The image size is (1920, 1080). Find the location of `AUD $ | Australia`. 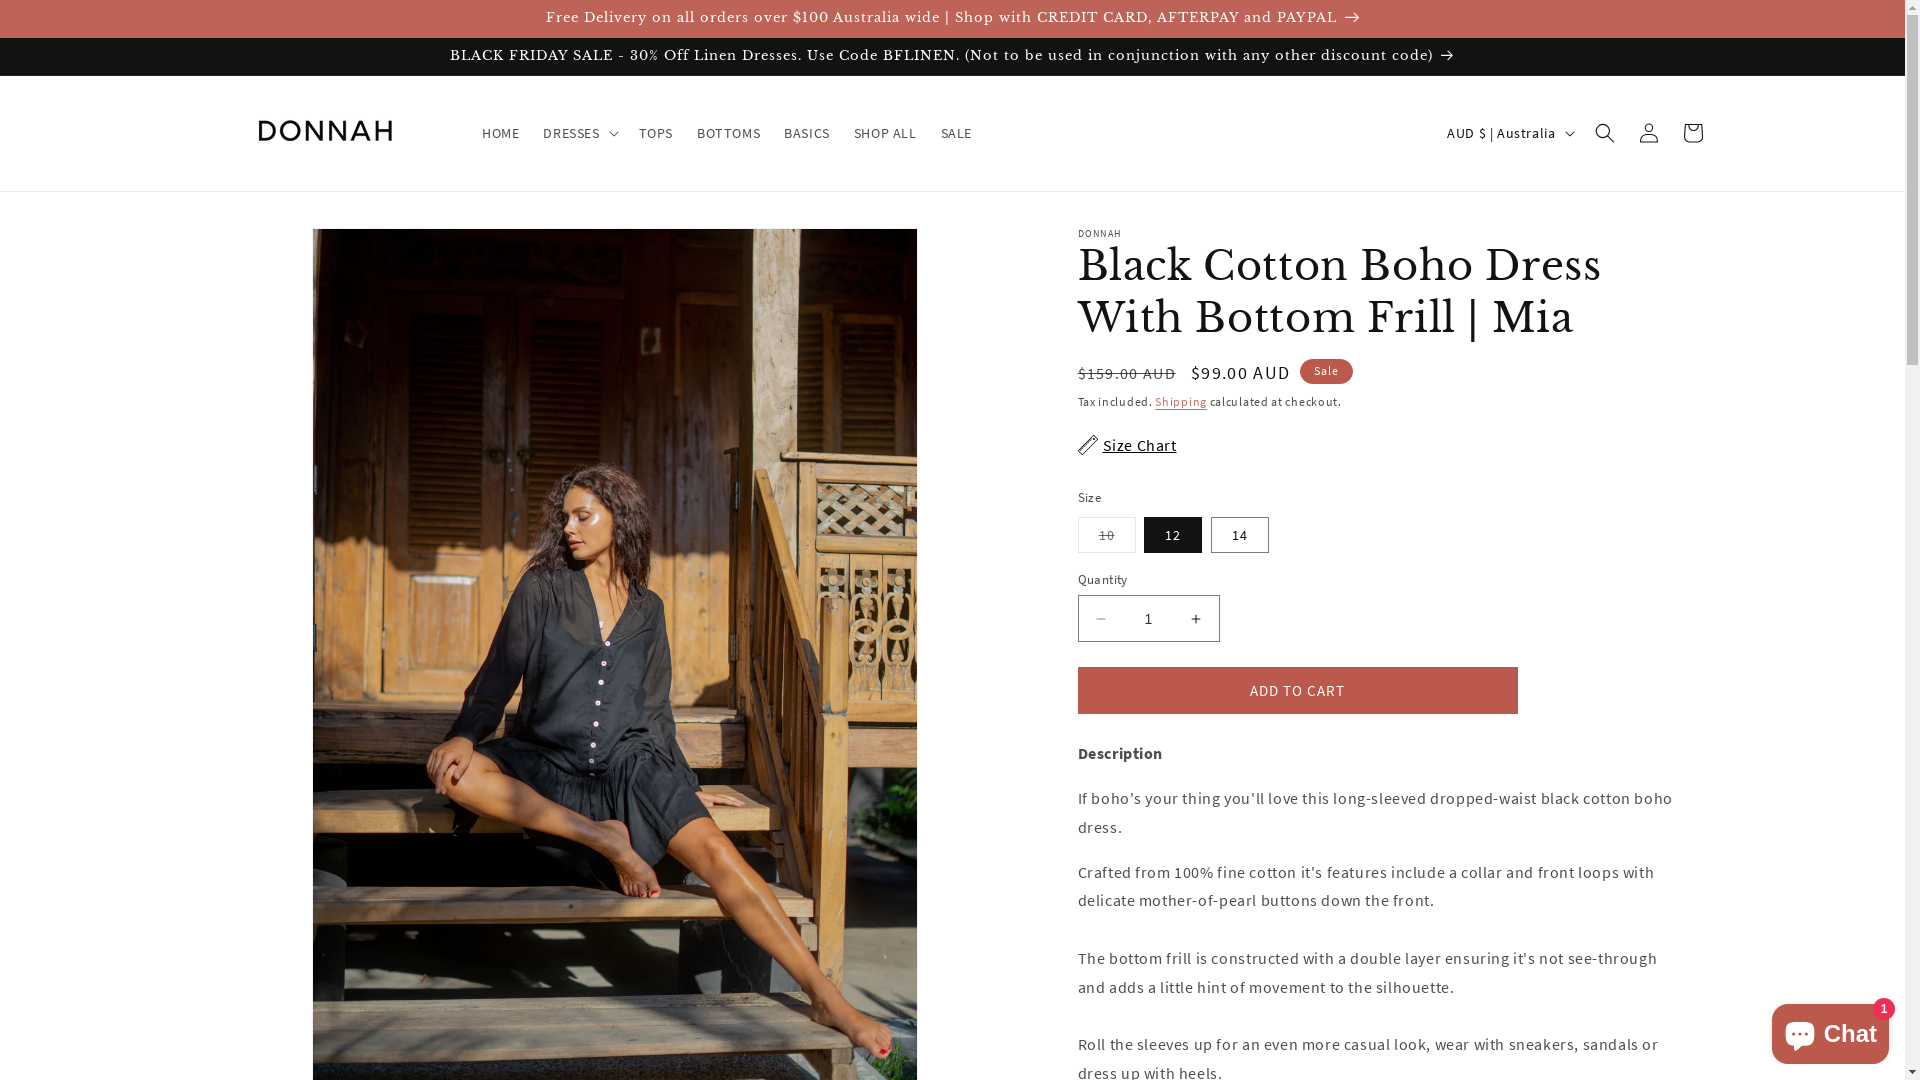

AUD $ | Australia is located at coordinates (1508, 133).